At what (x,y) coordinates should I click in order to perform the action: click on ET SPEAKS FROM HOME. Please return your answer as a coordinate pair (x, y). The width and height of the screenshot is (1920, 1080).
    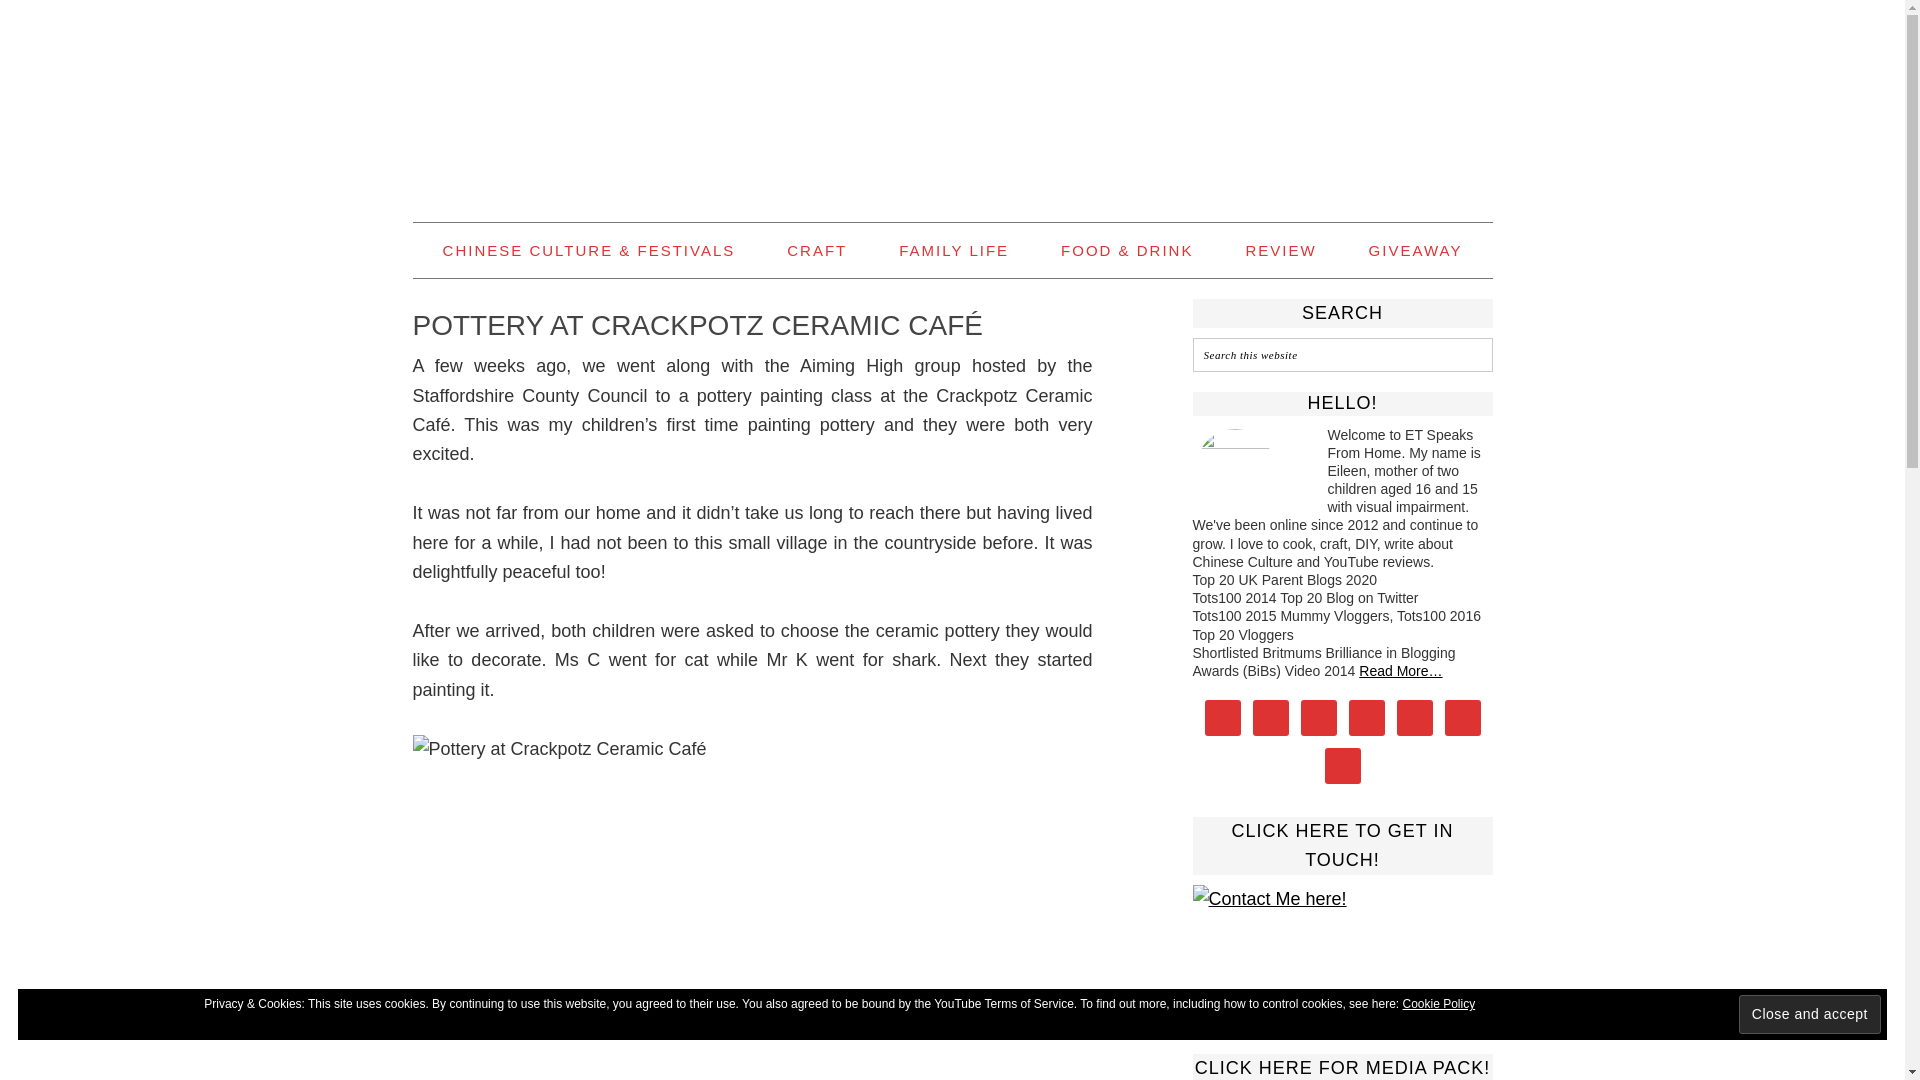
    Looking at the image, I should click on (952, 102).